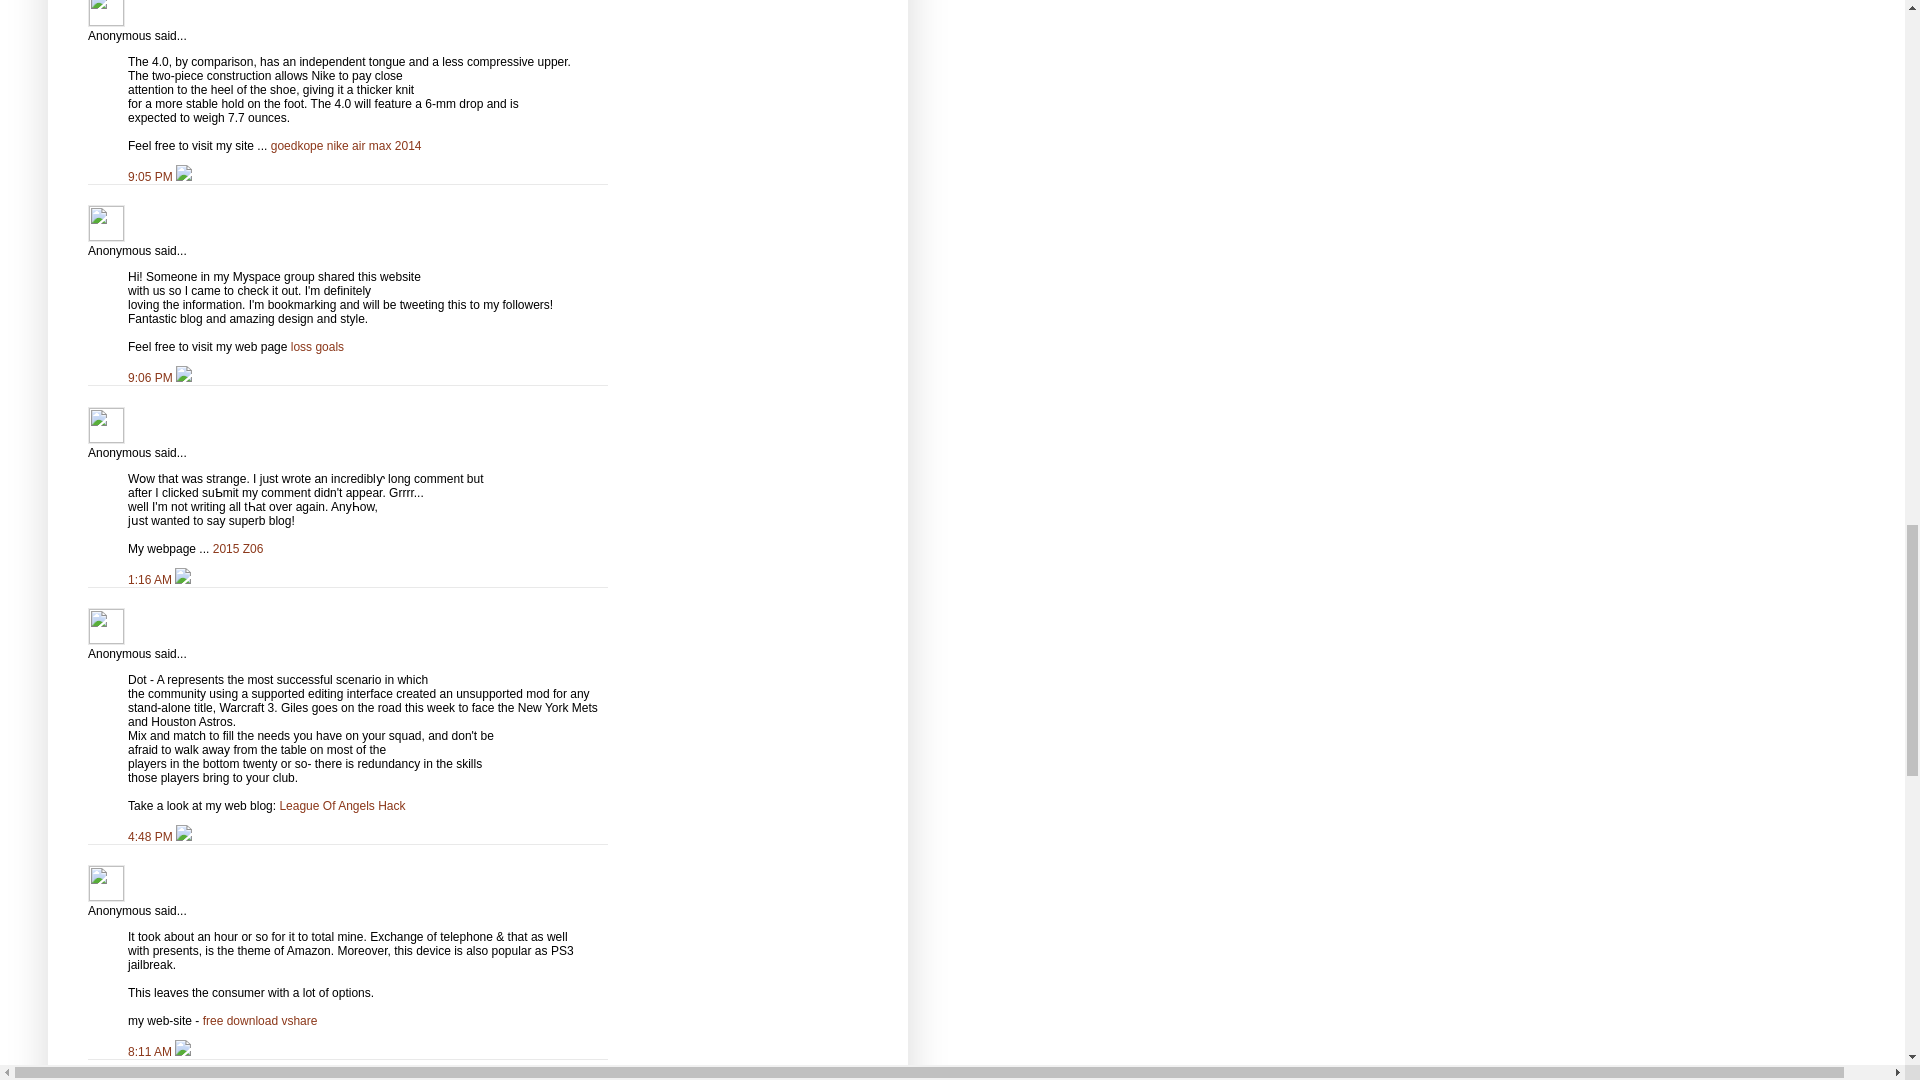 The image size is (1920, 1080). What do you see at coordinates (152, 176) in the screenshot?
I see `comment permalink` at bounding box center [152, 176].